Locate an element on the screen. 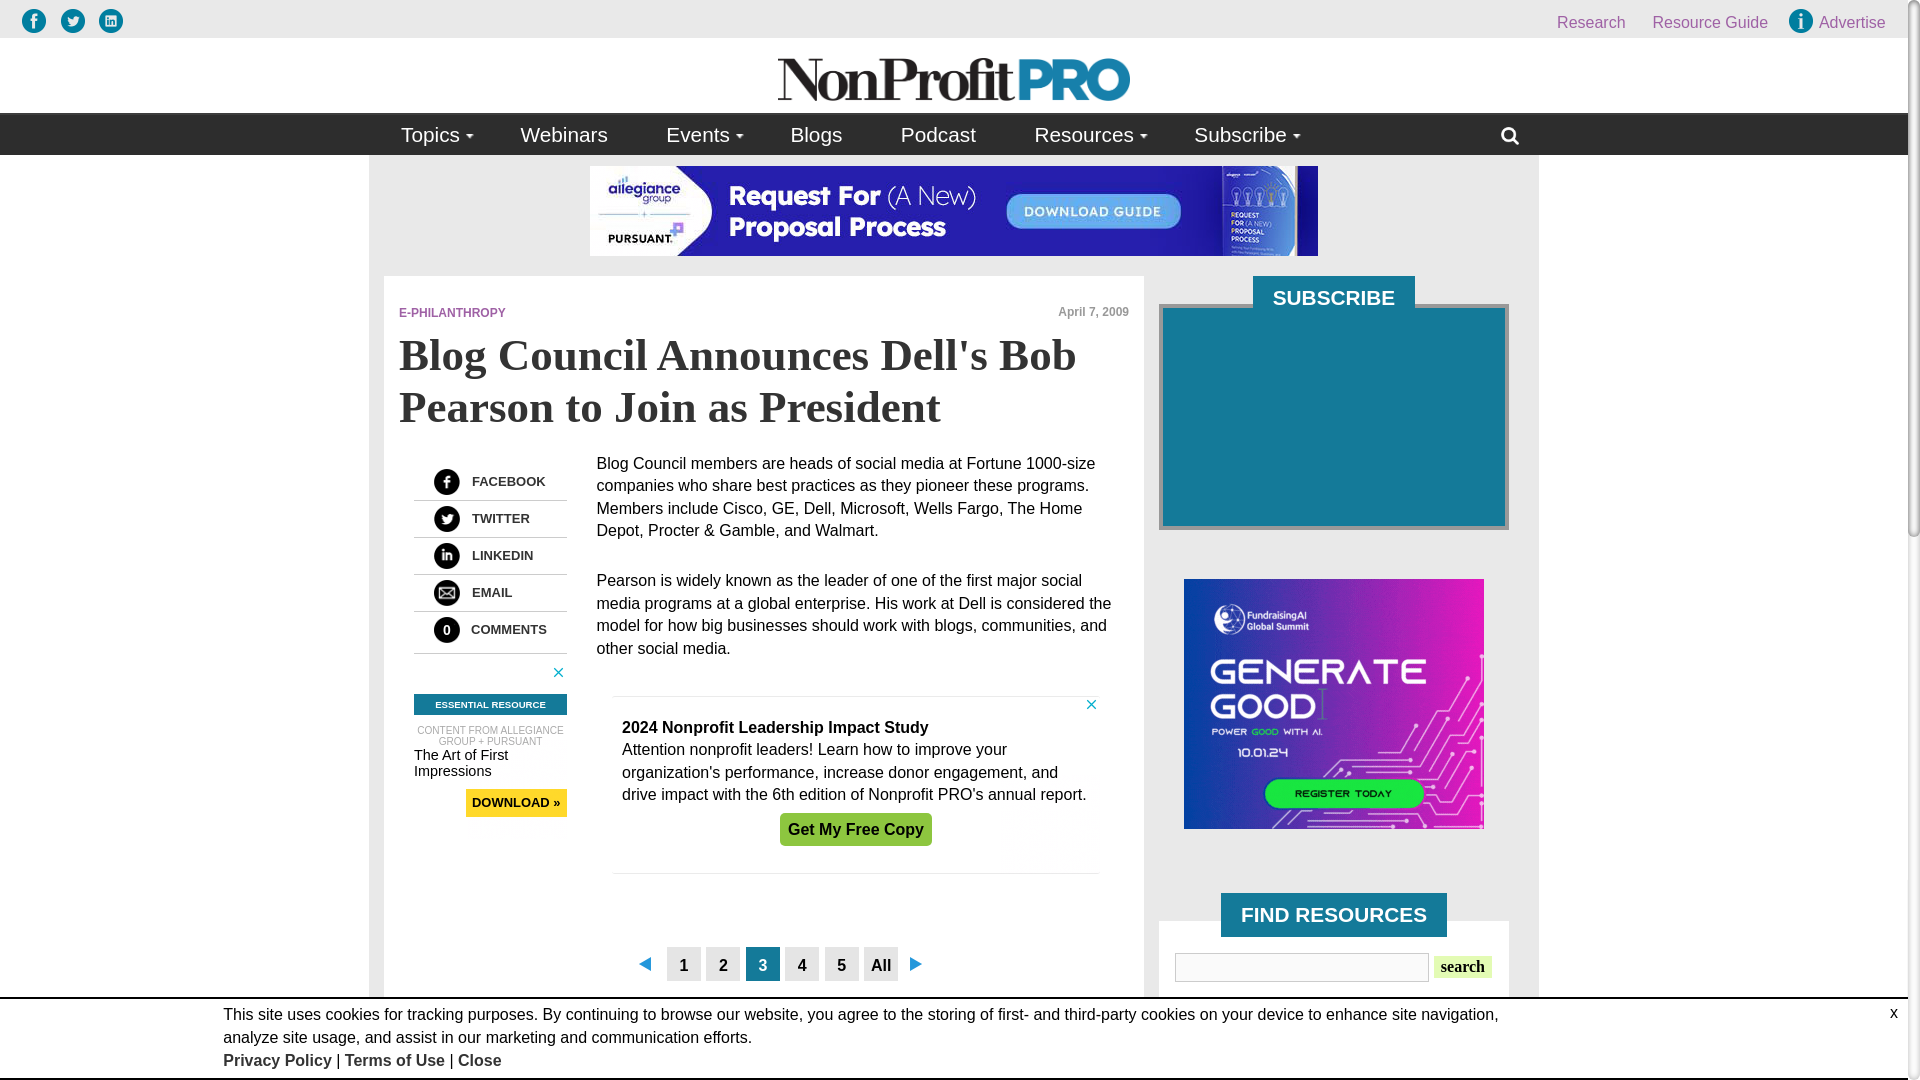  3rd party ad content is located at coordinates (856, 784).